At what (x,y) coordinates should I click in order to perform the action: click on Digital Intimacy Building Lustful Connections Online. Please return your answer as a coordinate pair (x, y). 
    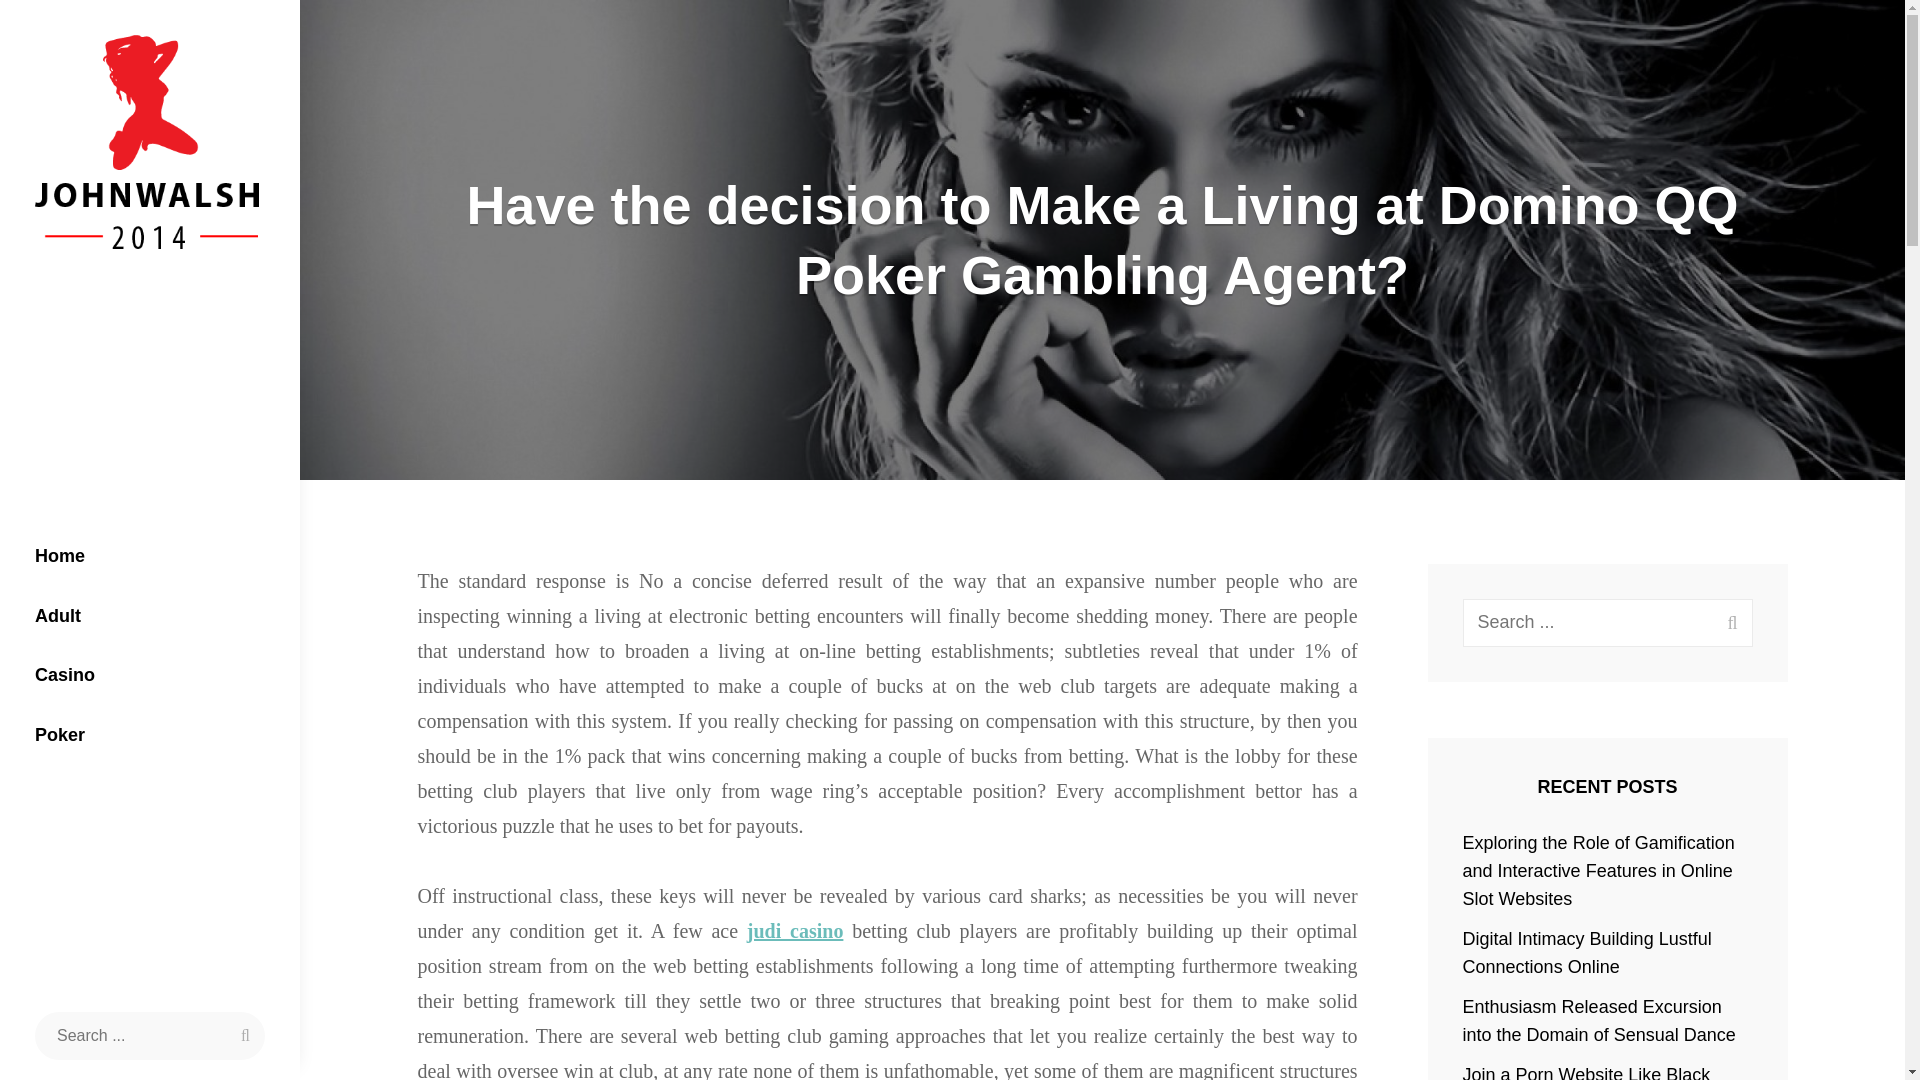
    Looking at the image, I should click on (1588, 952).